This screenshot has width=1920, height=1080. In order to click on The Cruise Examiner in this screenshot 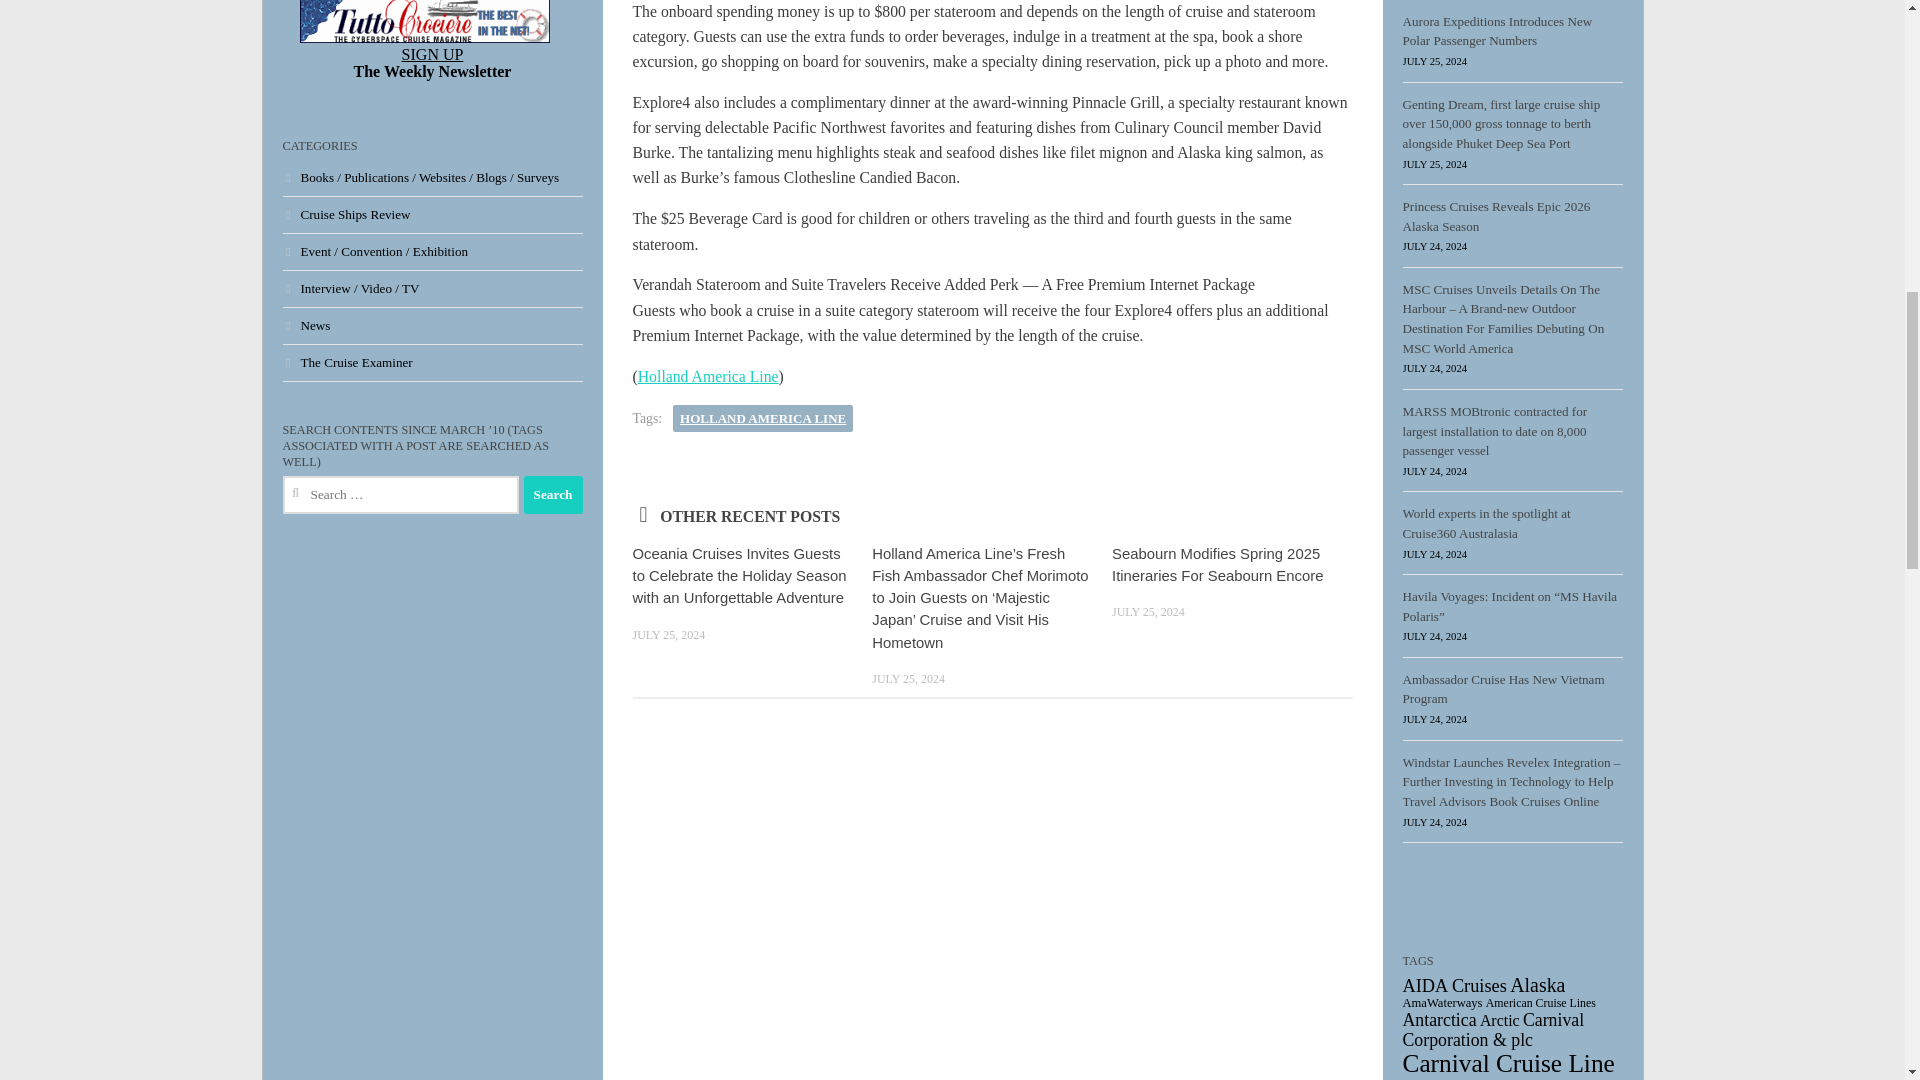, I will do `click(347, 362)`.